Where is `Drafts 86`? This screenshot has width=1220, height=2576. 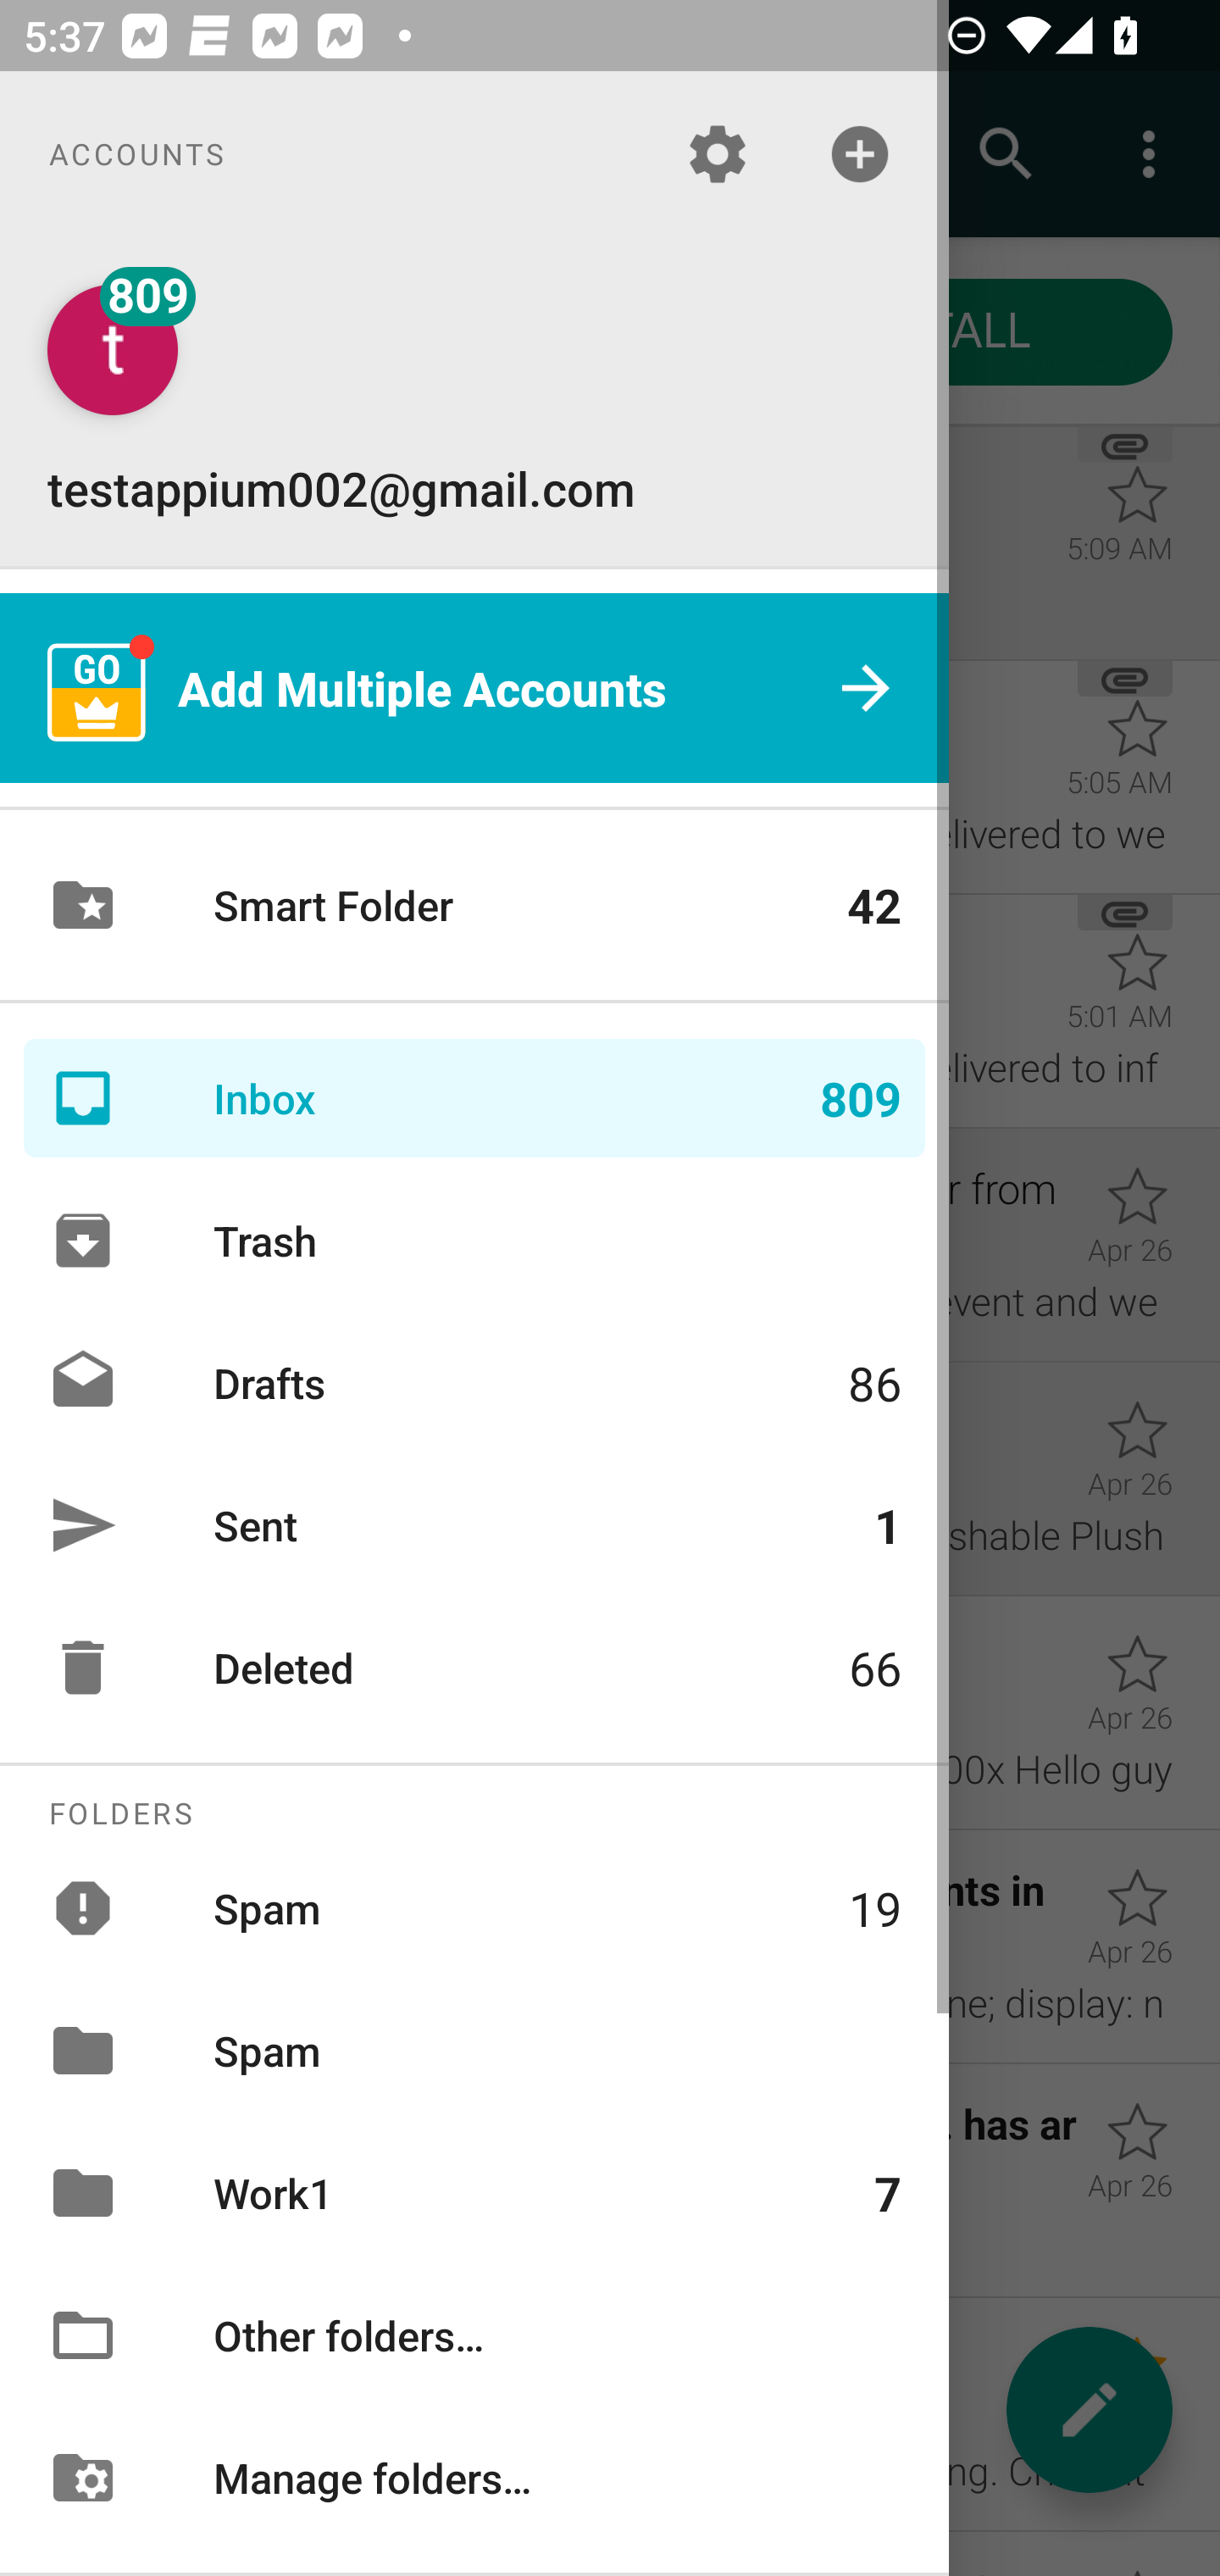 Drafts 86 is located at coordinates (474, 1381).